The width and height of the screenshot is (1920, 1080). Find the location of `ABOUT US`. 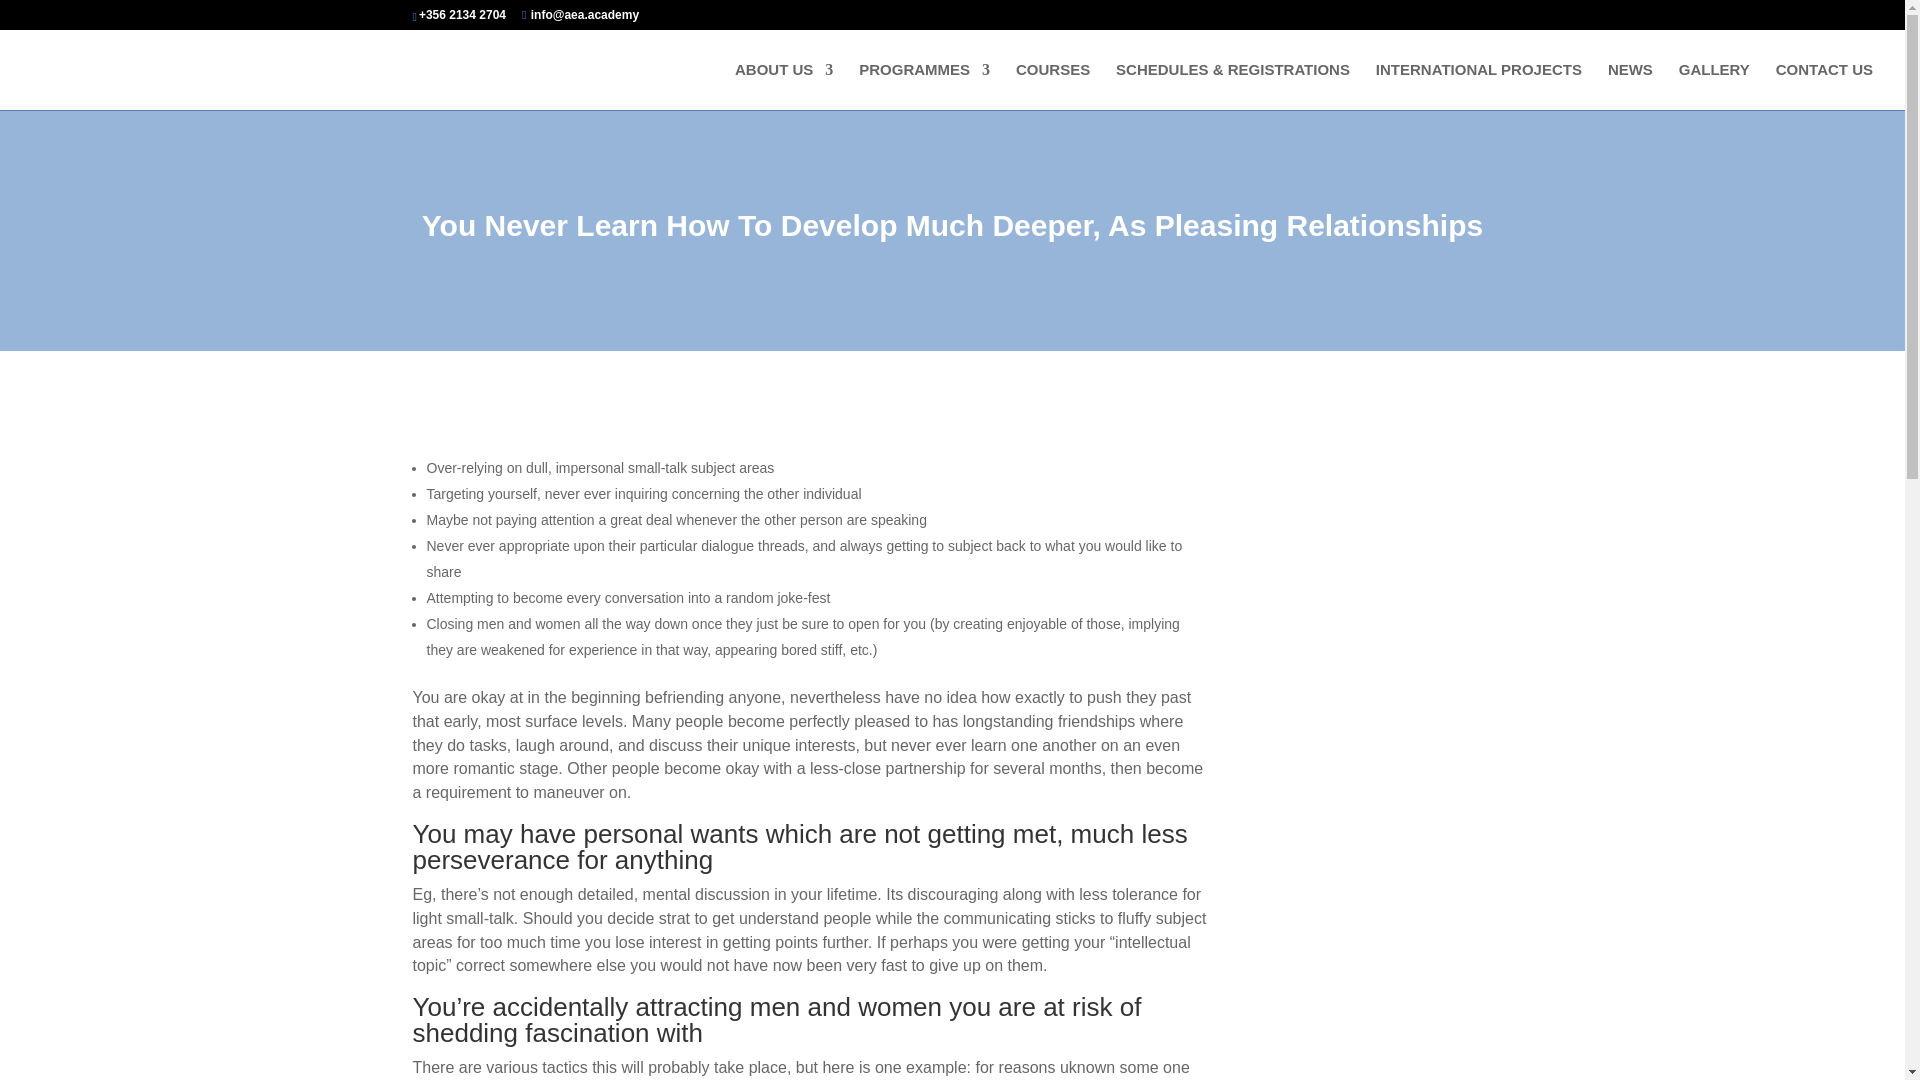

ABOUT US is located at coordinates (784, 86).